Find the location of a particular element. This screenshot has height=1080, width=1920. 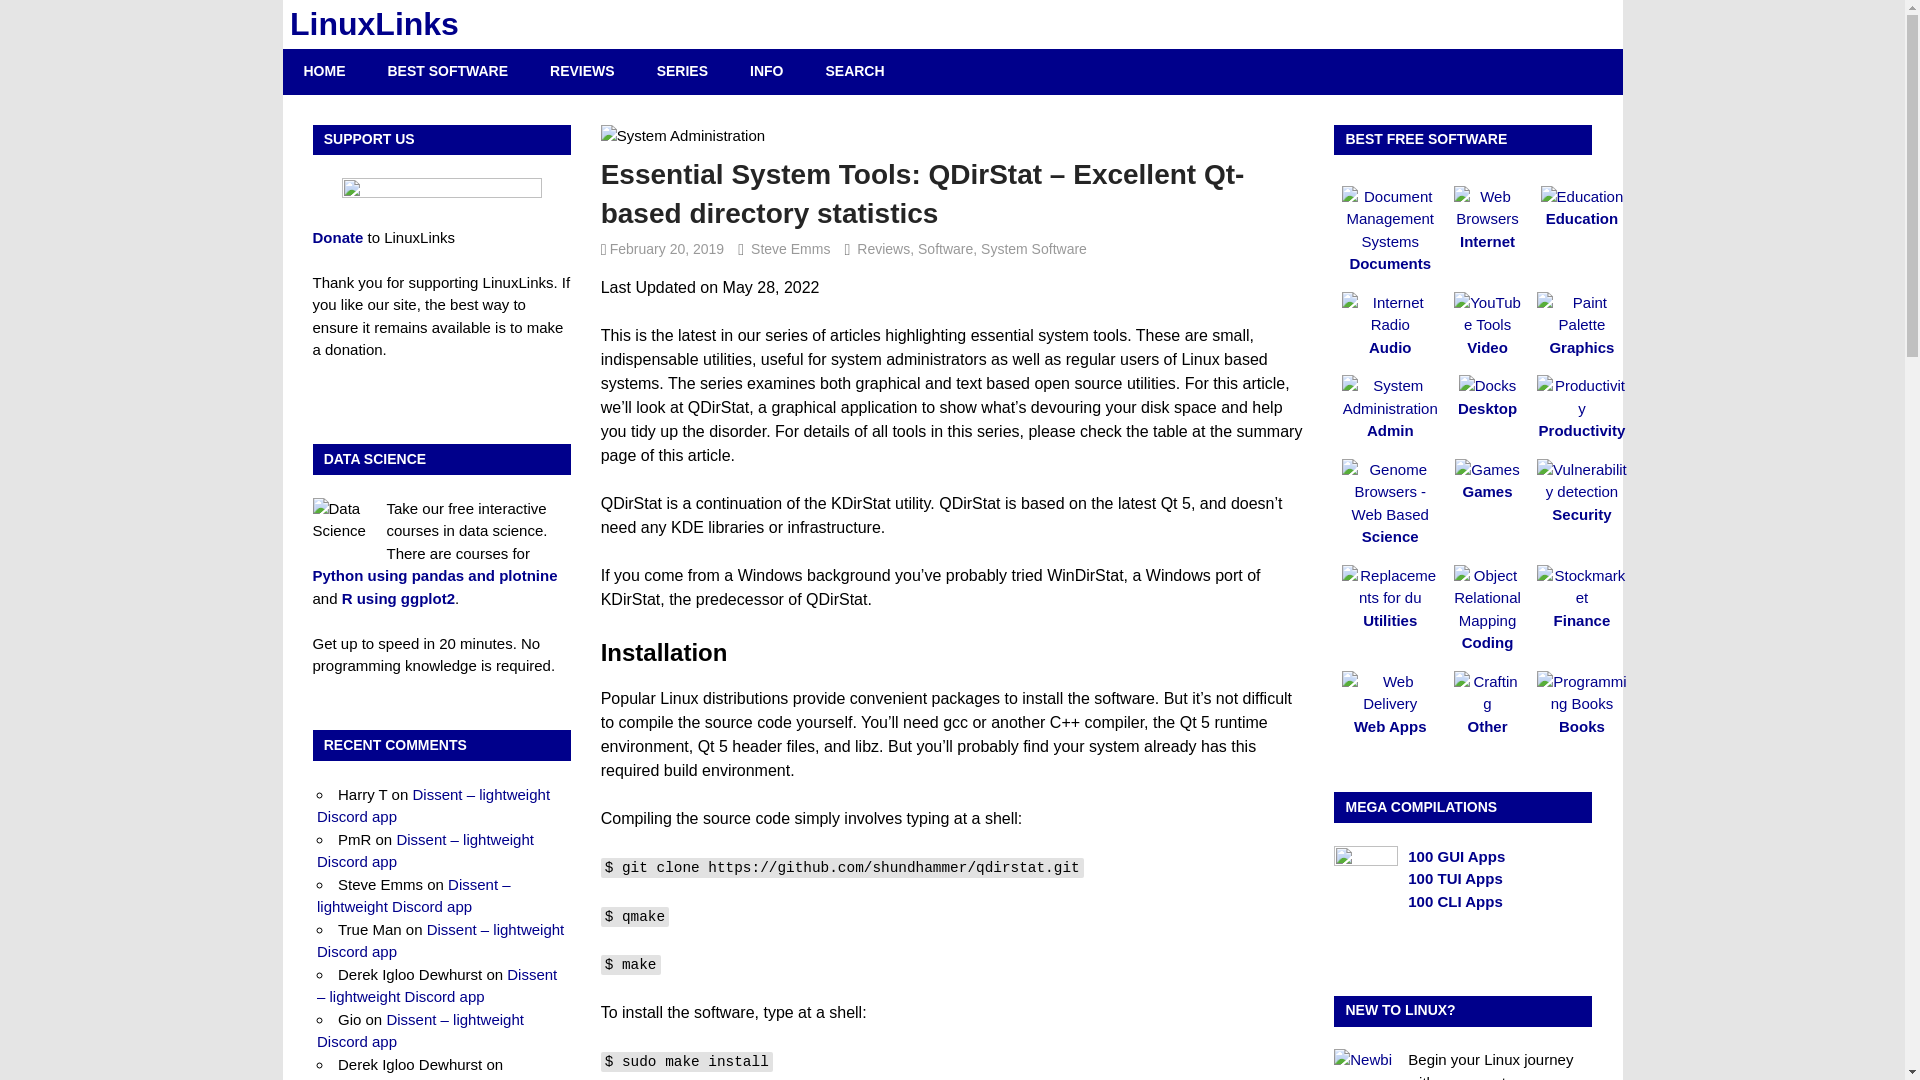

INFO is located at coordinates (766, 70).